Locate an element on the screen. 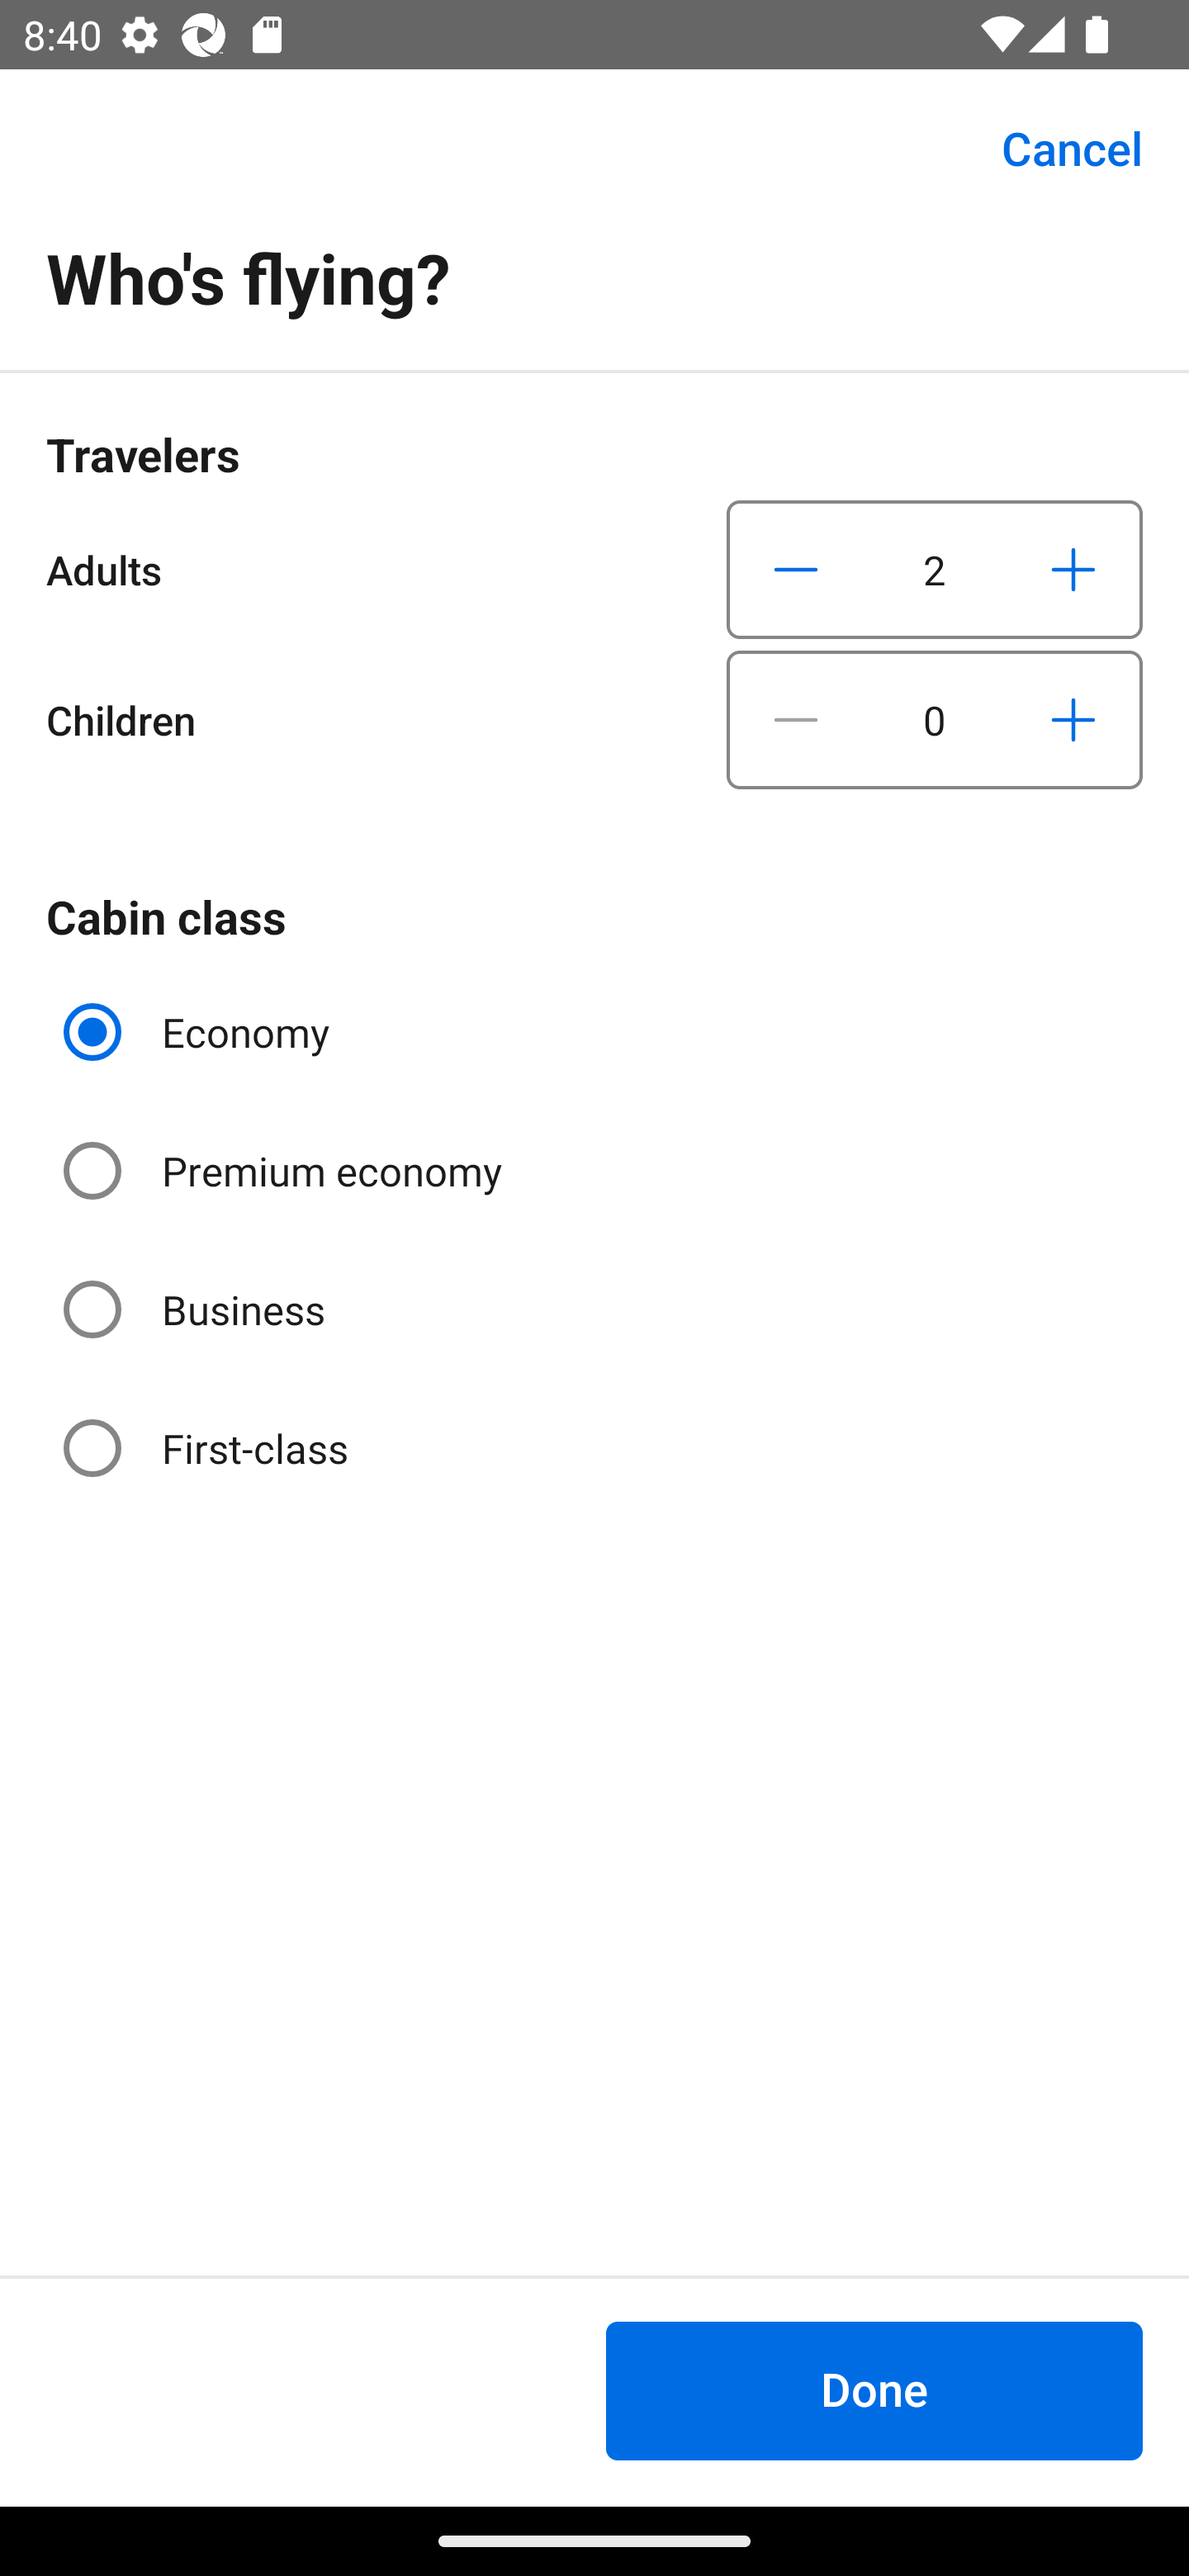  Increase is located at coordinates (1073, 569).